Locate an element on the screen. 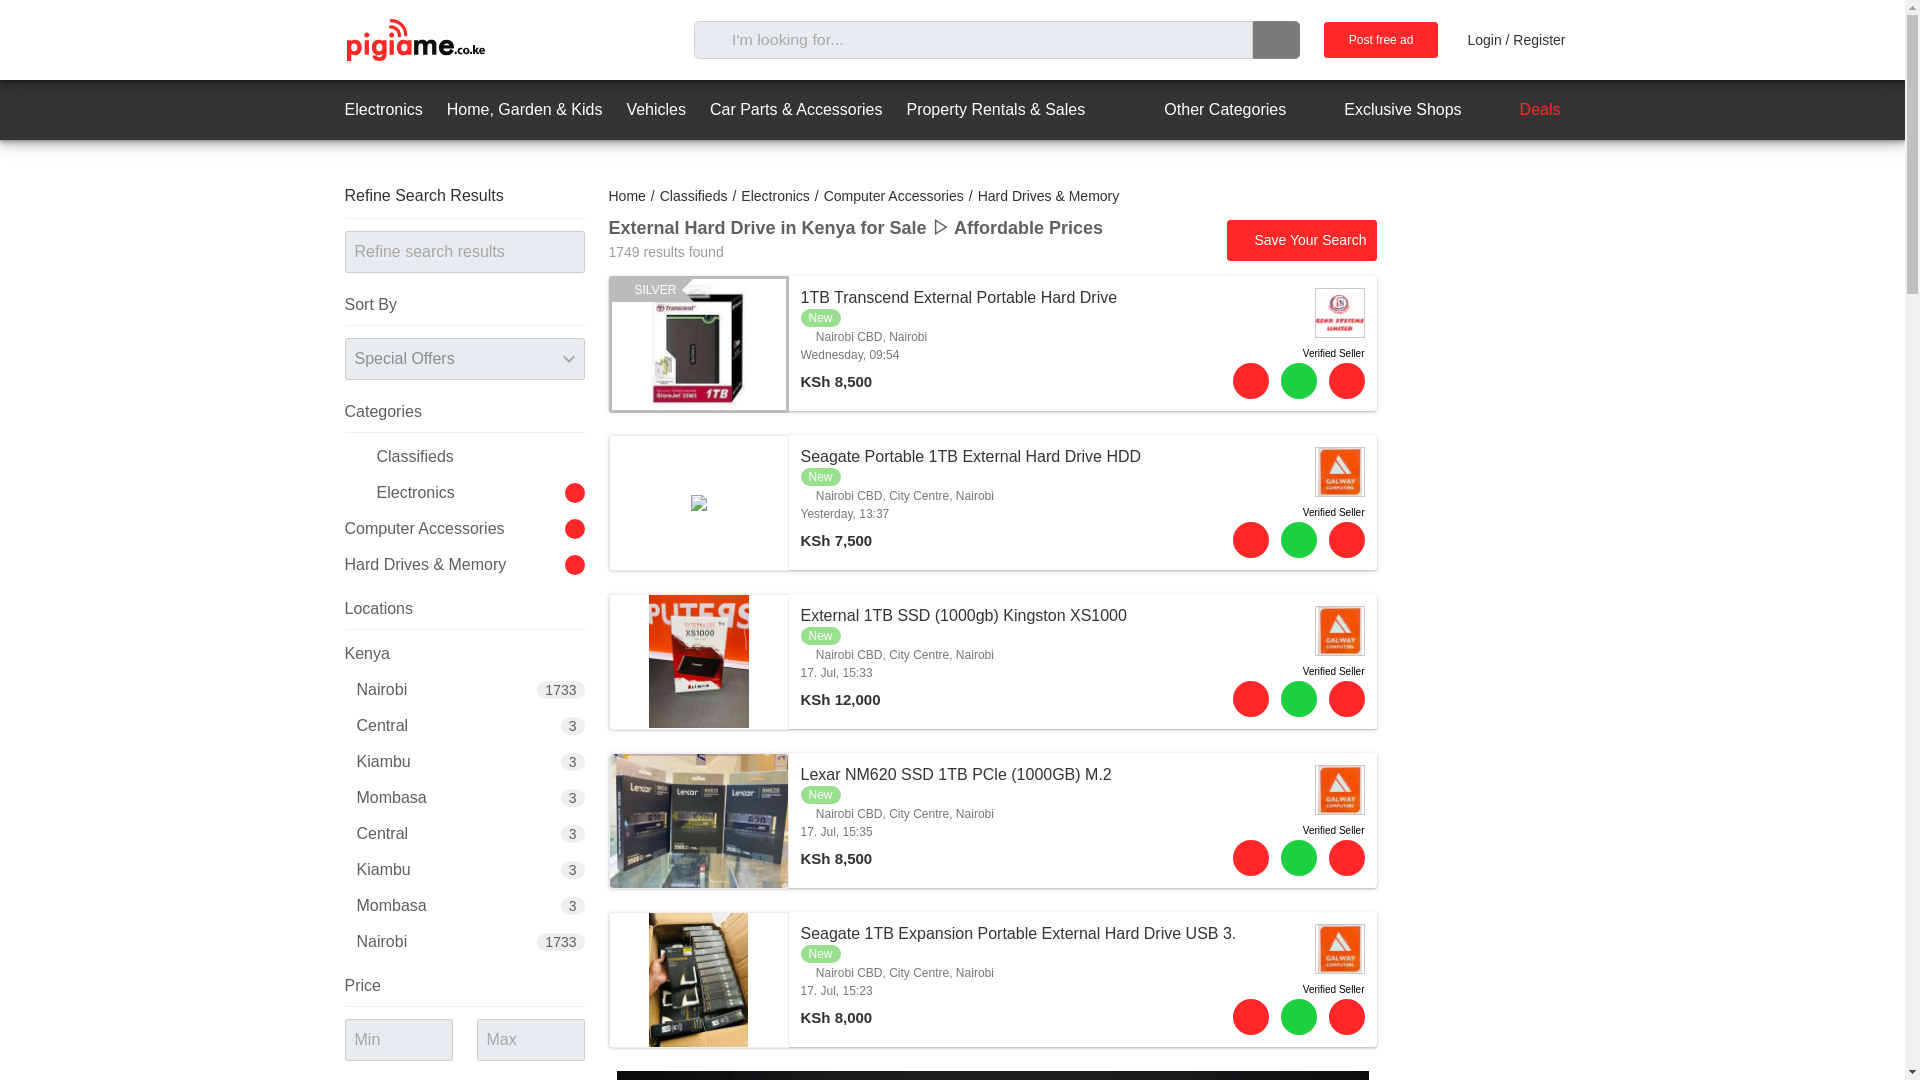  Exclusive Shops is located at coordinates (1384, 110).